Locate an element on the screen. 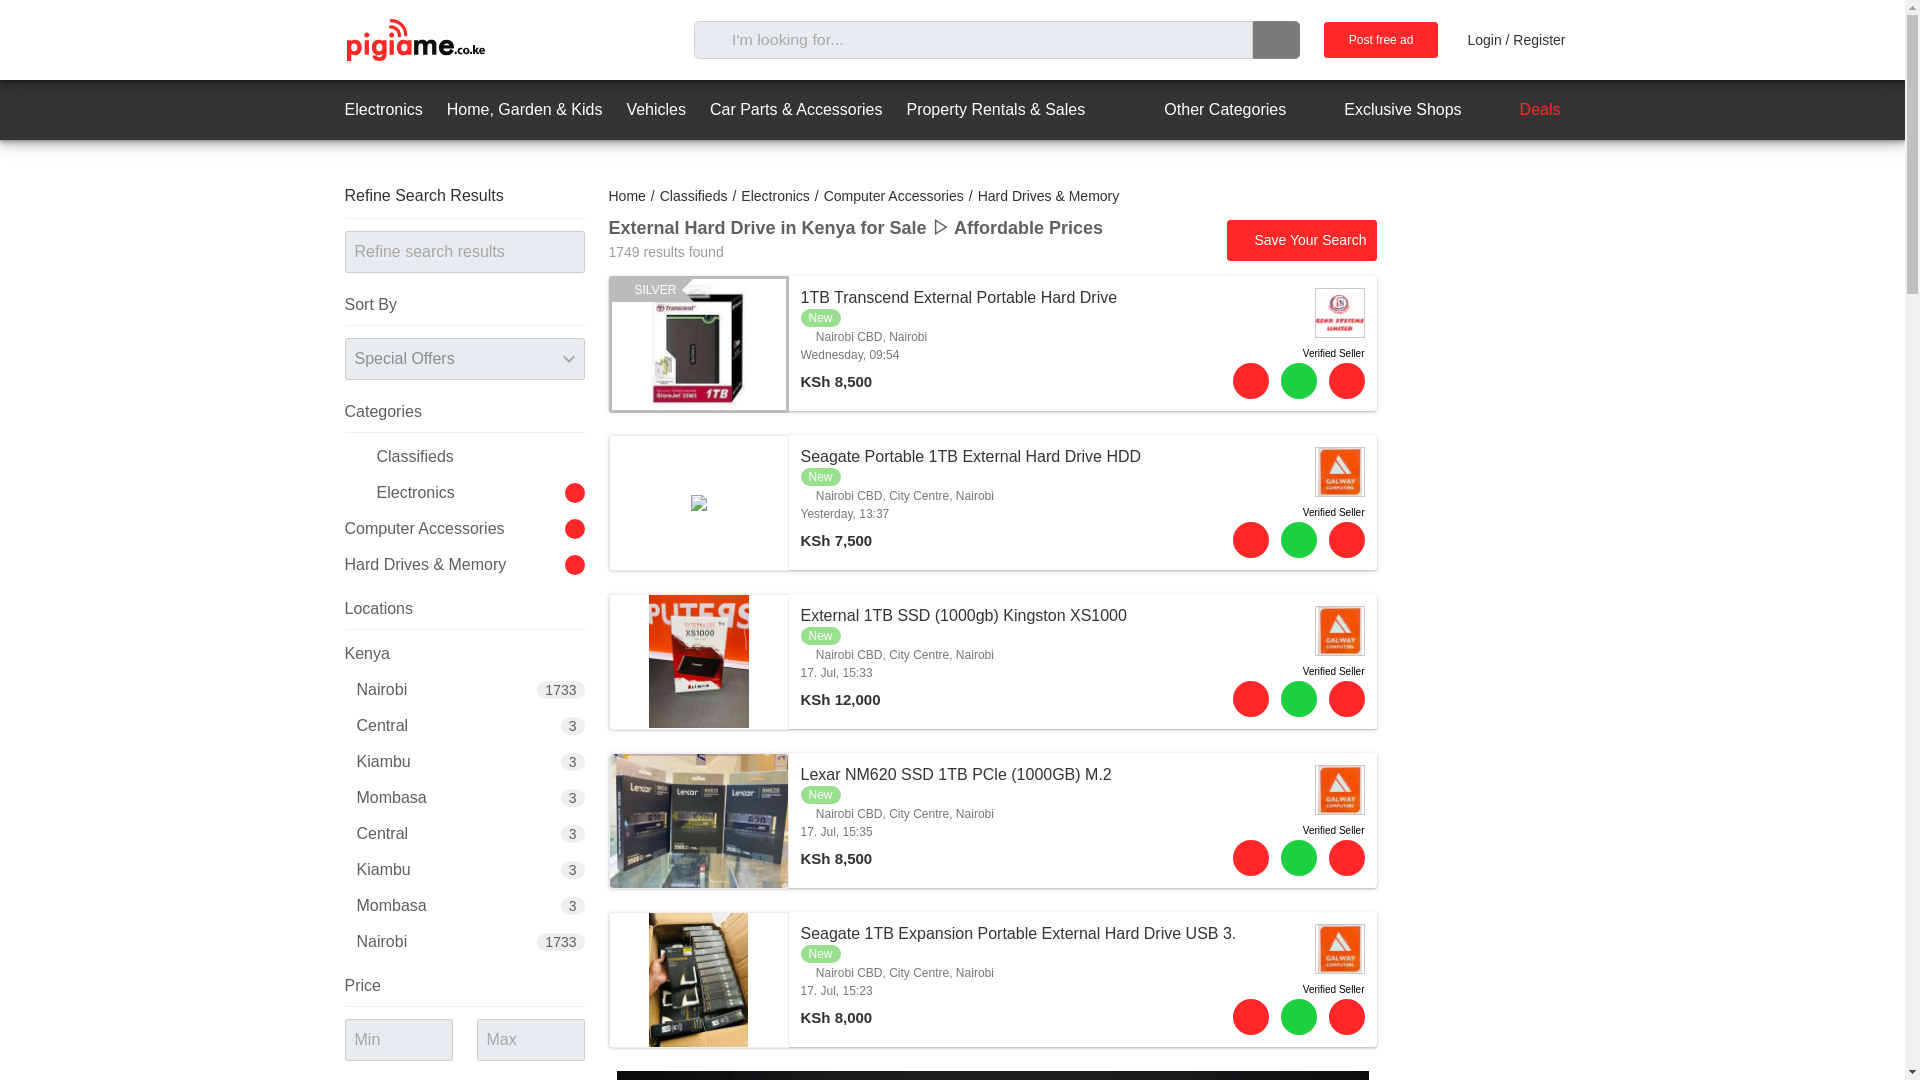  Exclusive Shops is located at coordinates (1384, 110).